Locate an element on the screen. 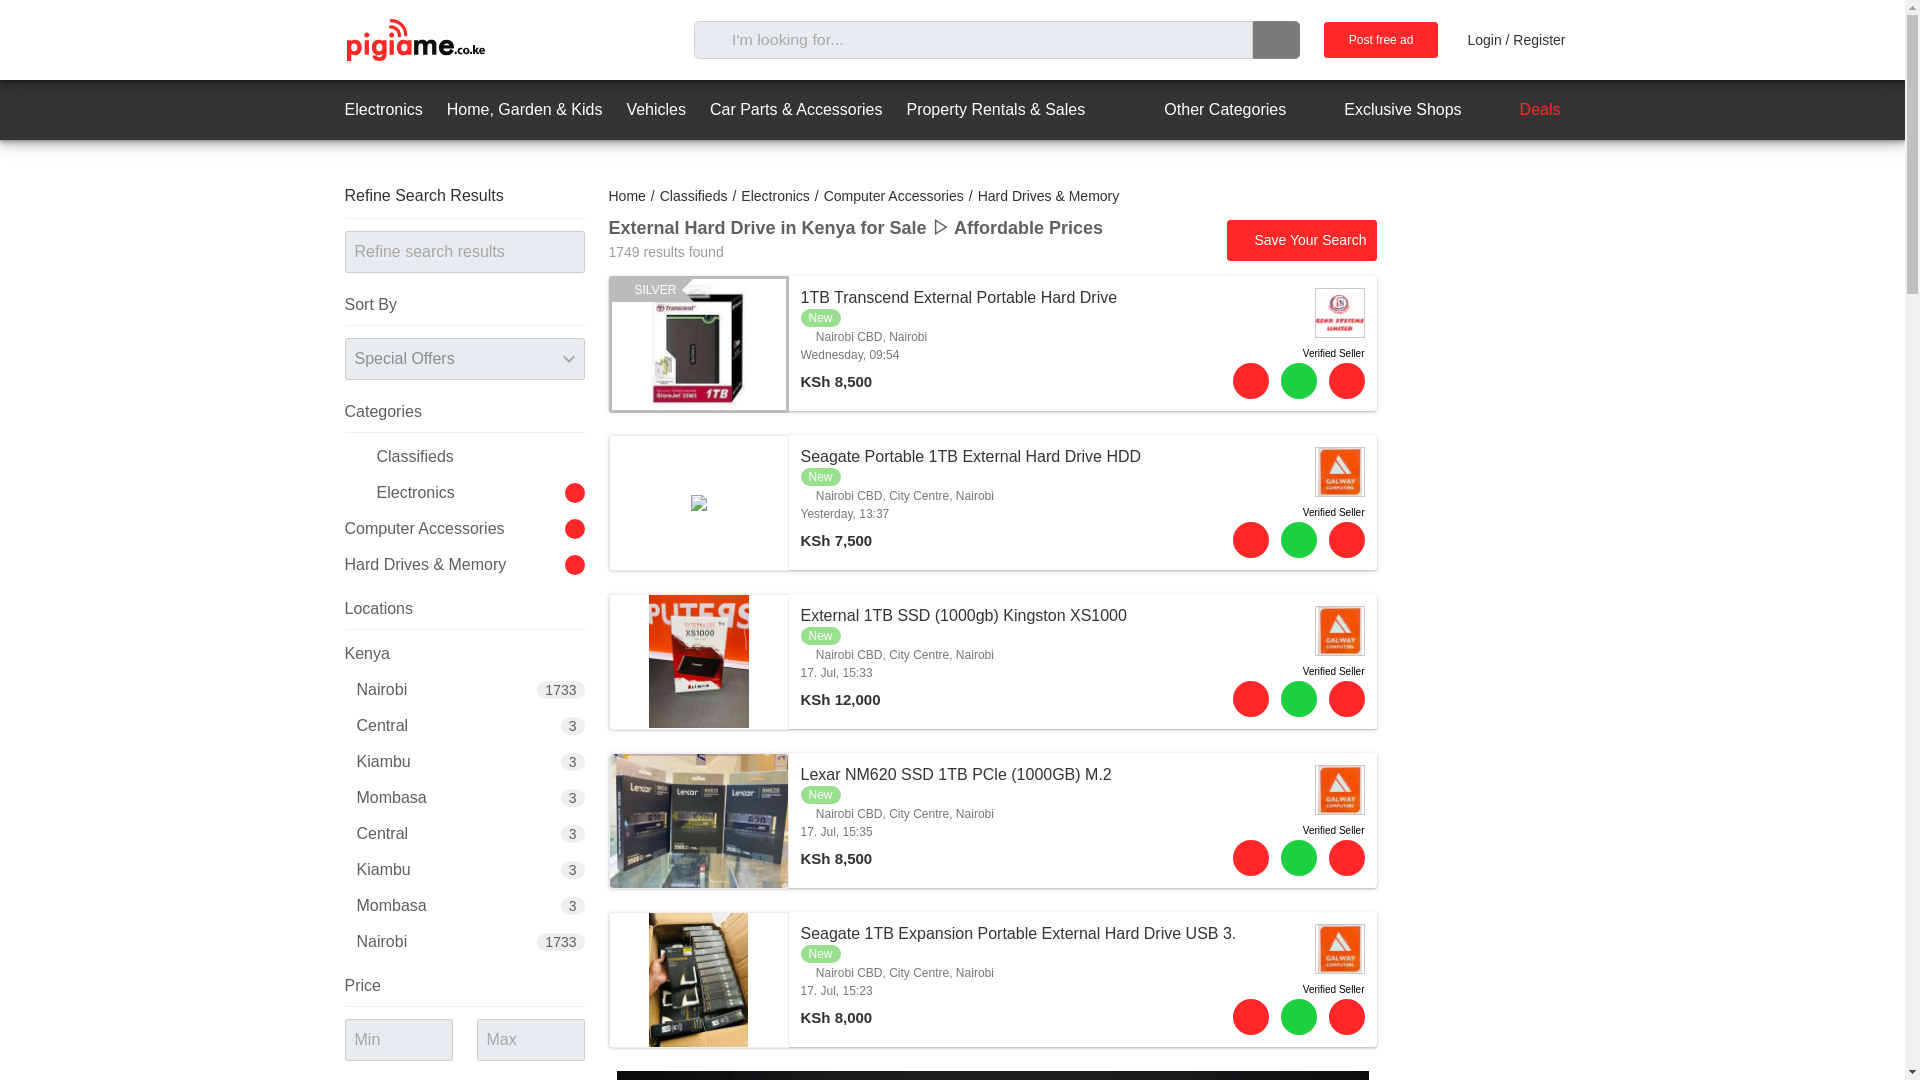  Exclusive Shops is located at coordinates (1384, 110).